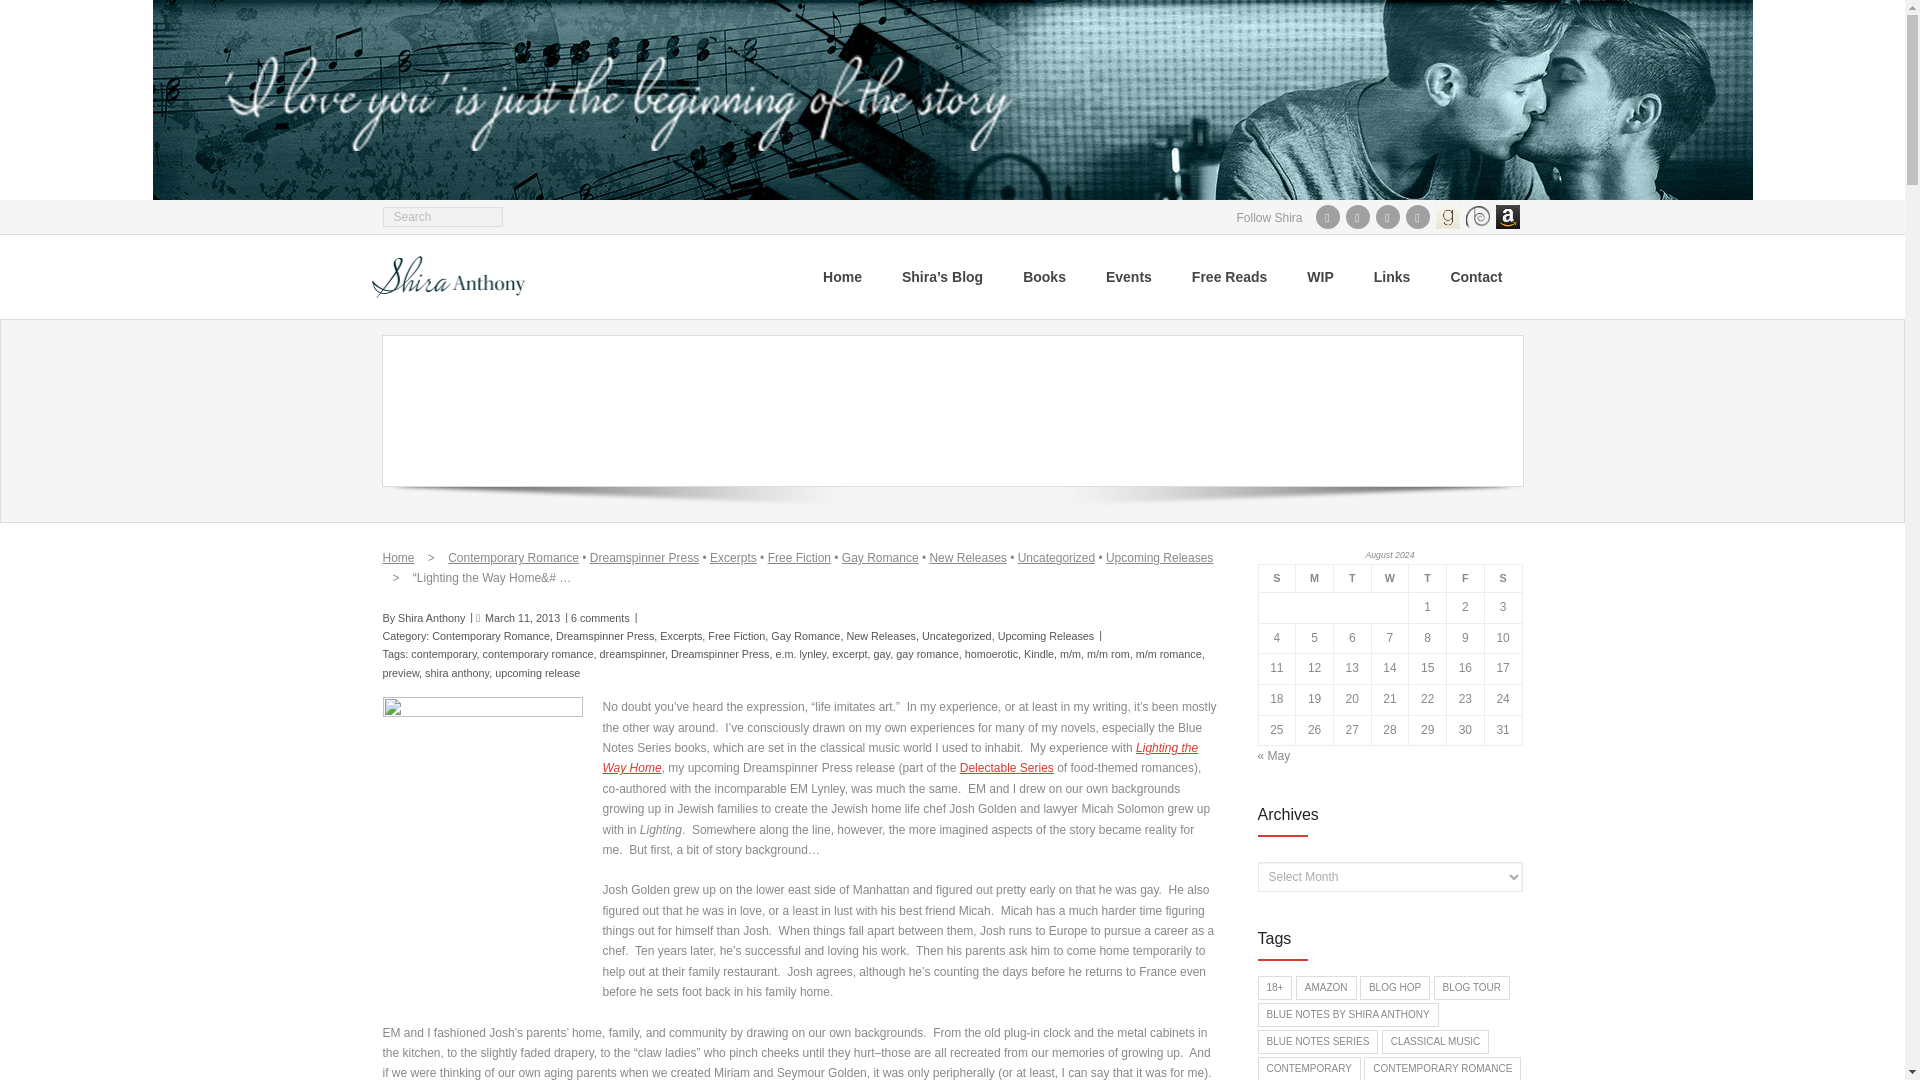  I want to click on Home, so click(398, 557).